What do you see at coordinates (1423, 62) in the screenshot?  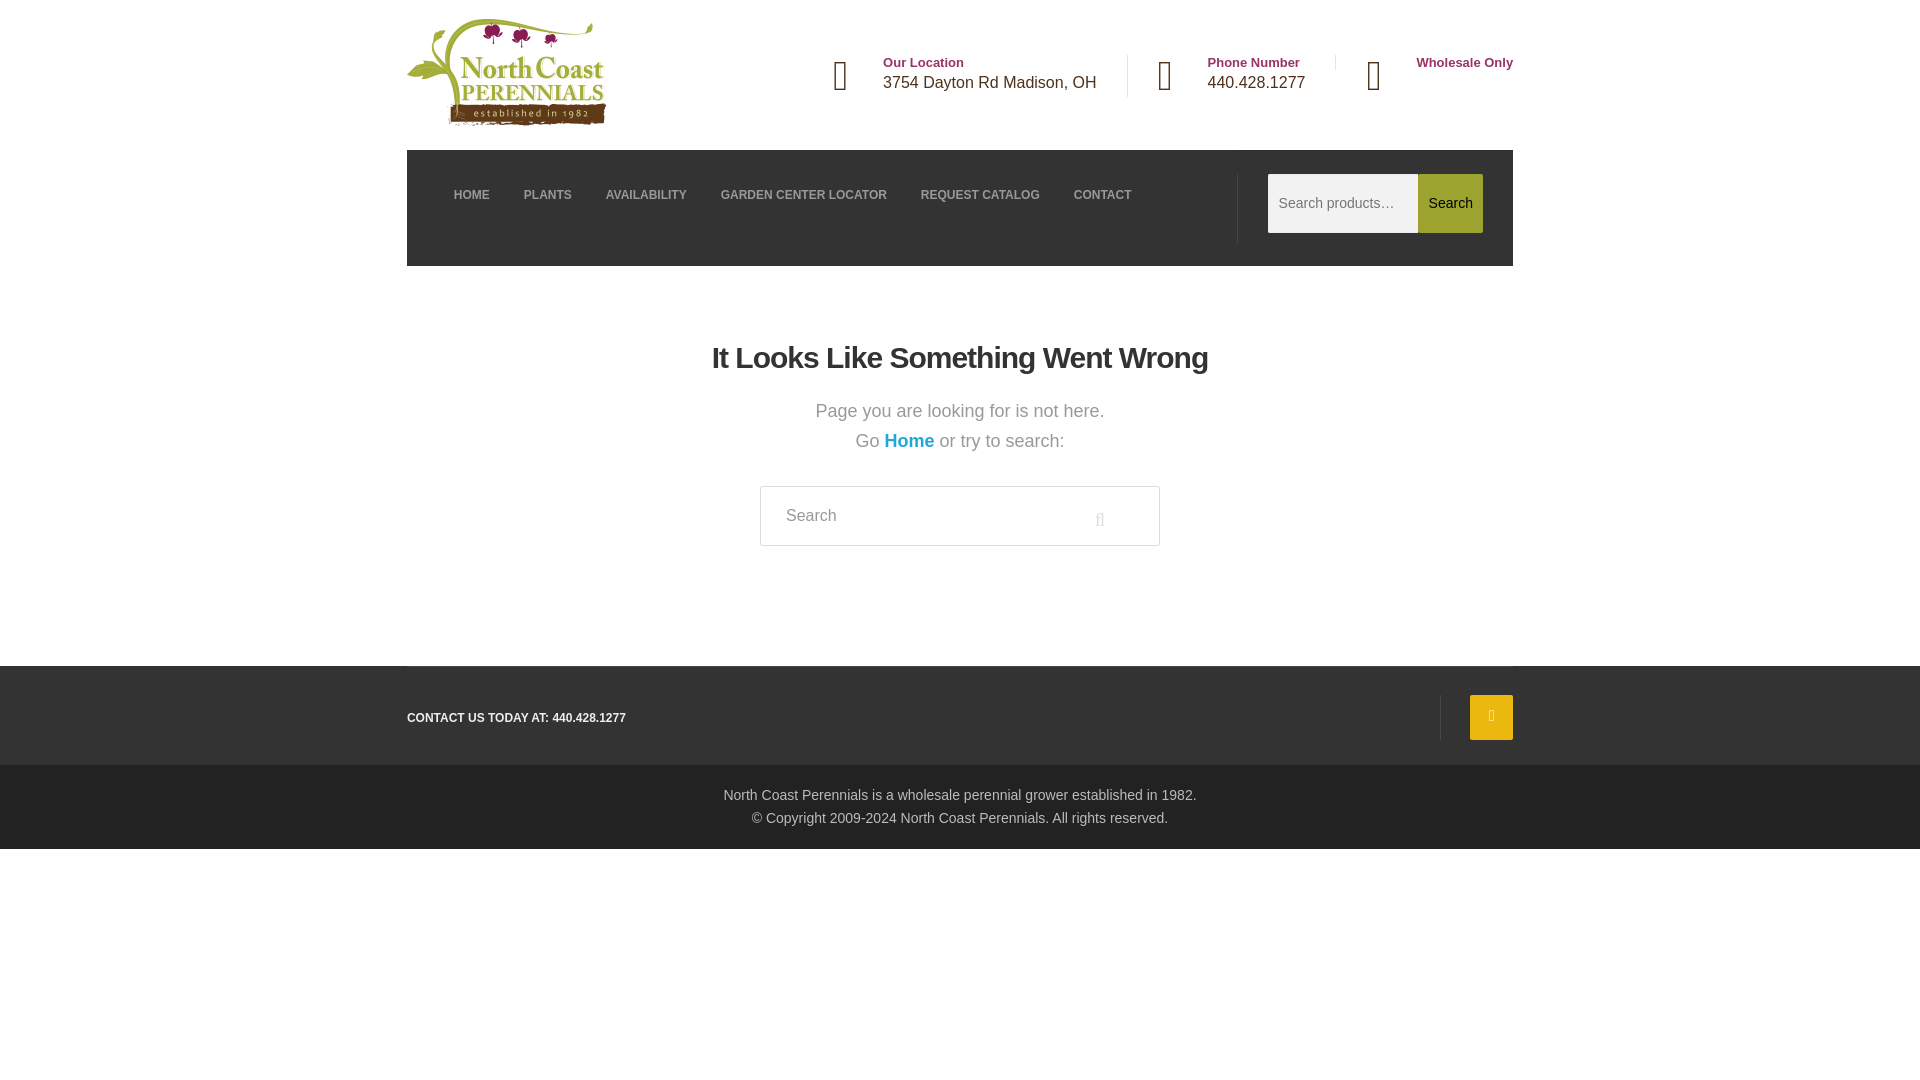 I see `Wholesale Only` at bounding box center [1423, 62].